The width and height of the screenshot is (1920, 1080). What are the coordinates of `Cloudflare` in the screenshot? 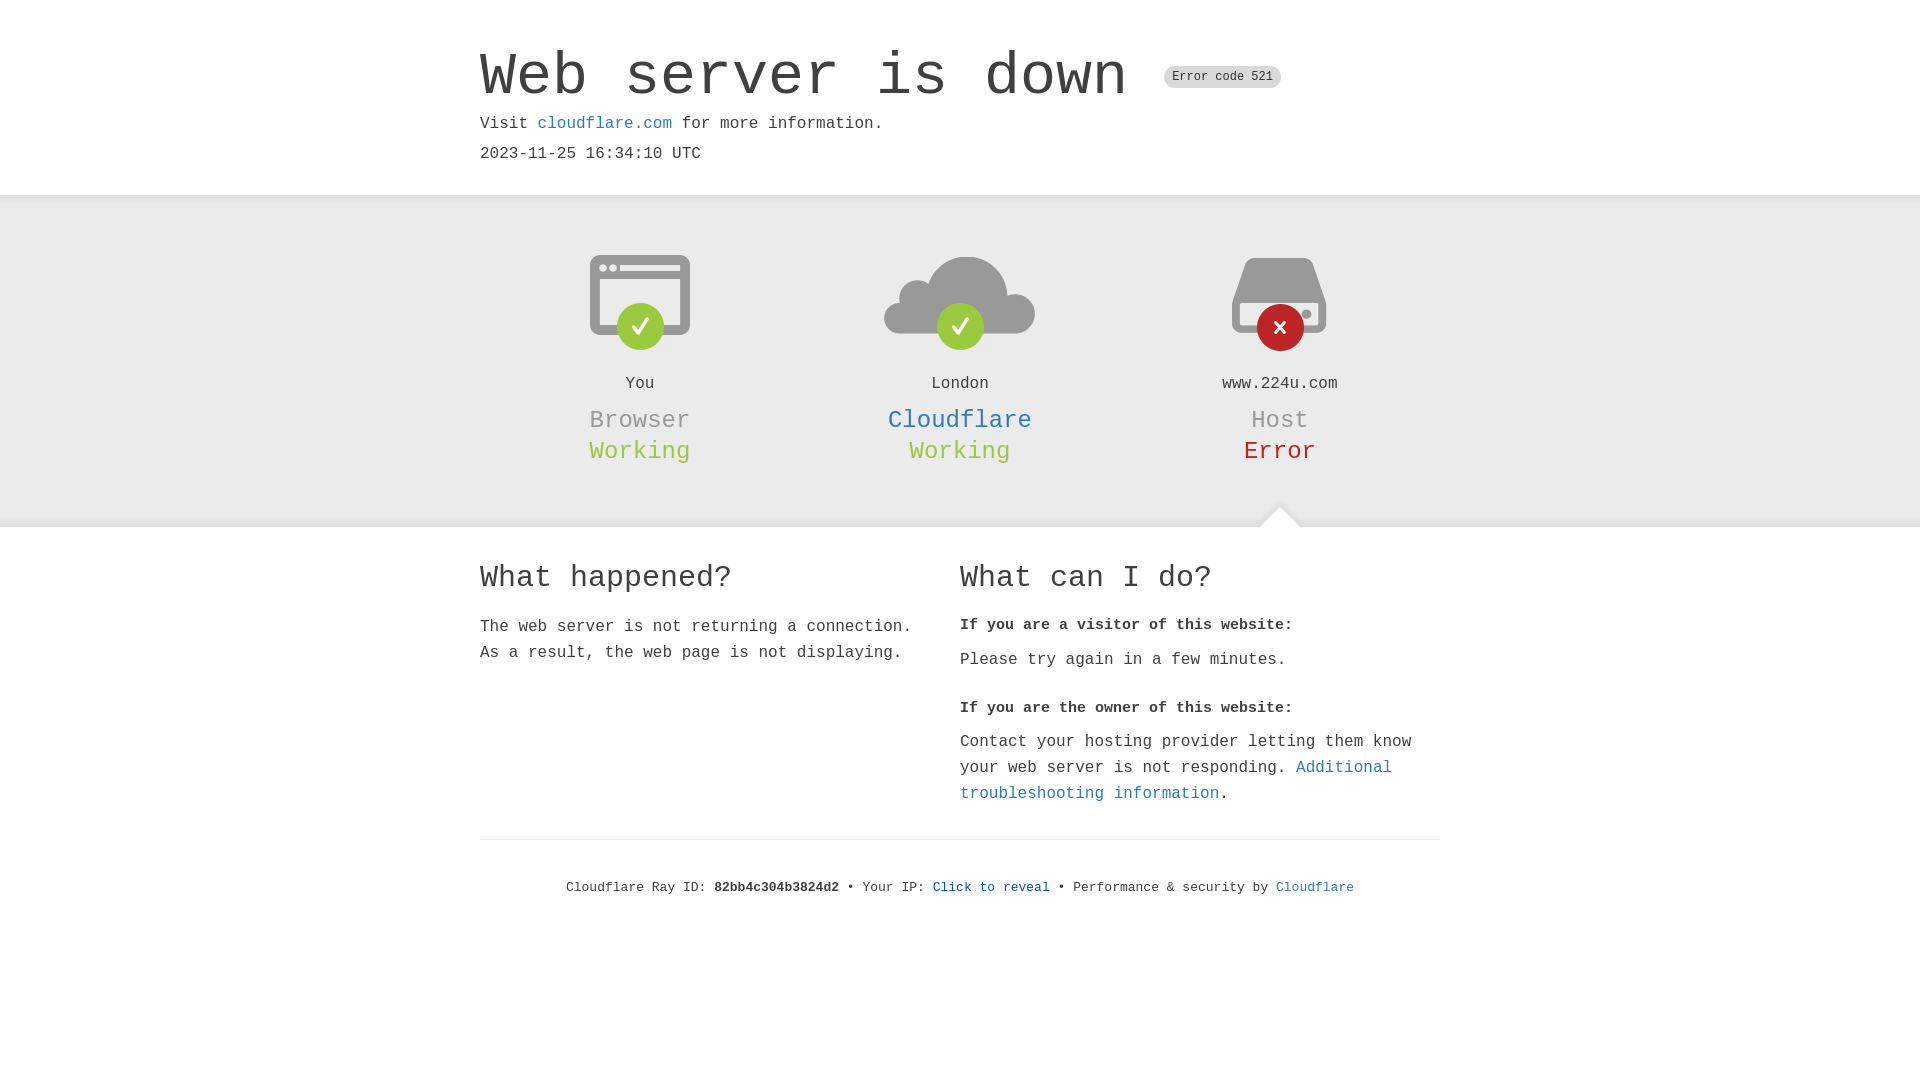 It's located at (1315, 888).